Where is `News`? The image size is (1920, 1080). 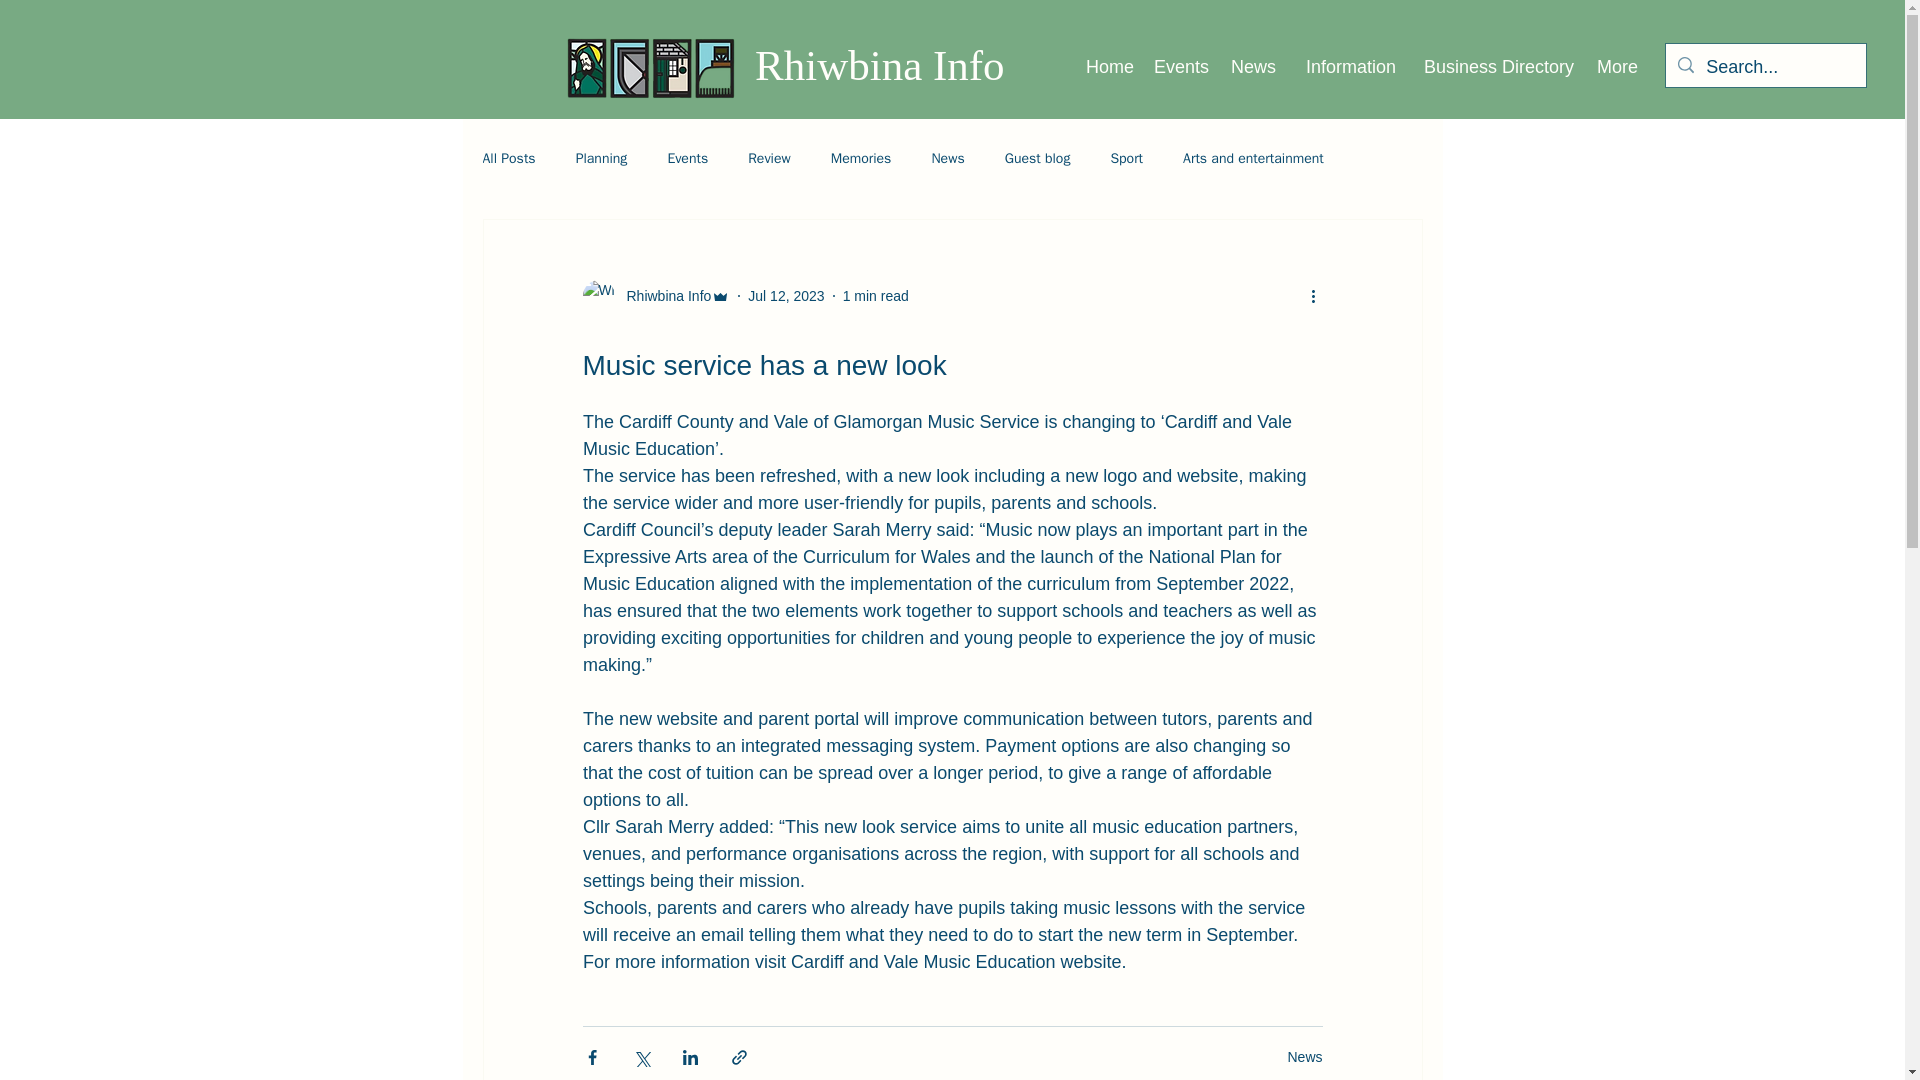 News is located at coordinates (1252, 66).